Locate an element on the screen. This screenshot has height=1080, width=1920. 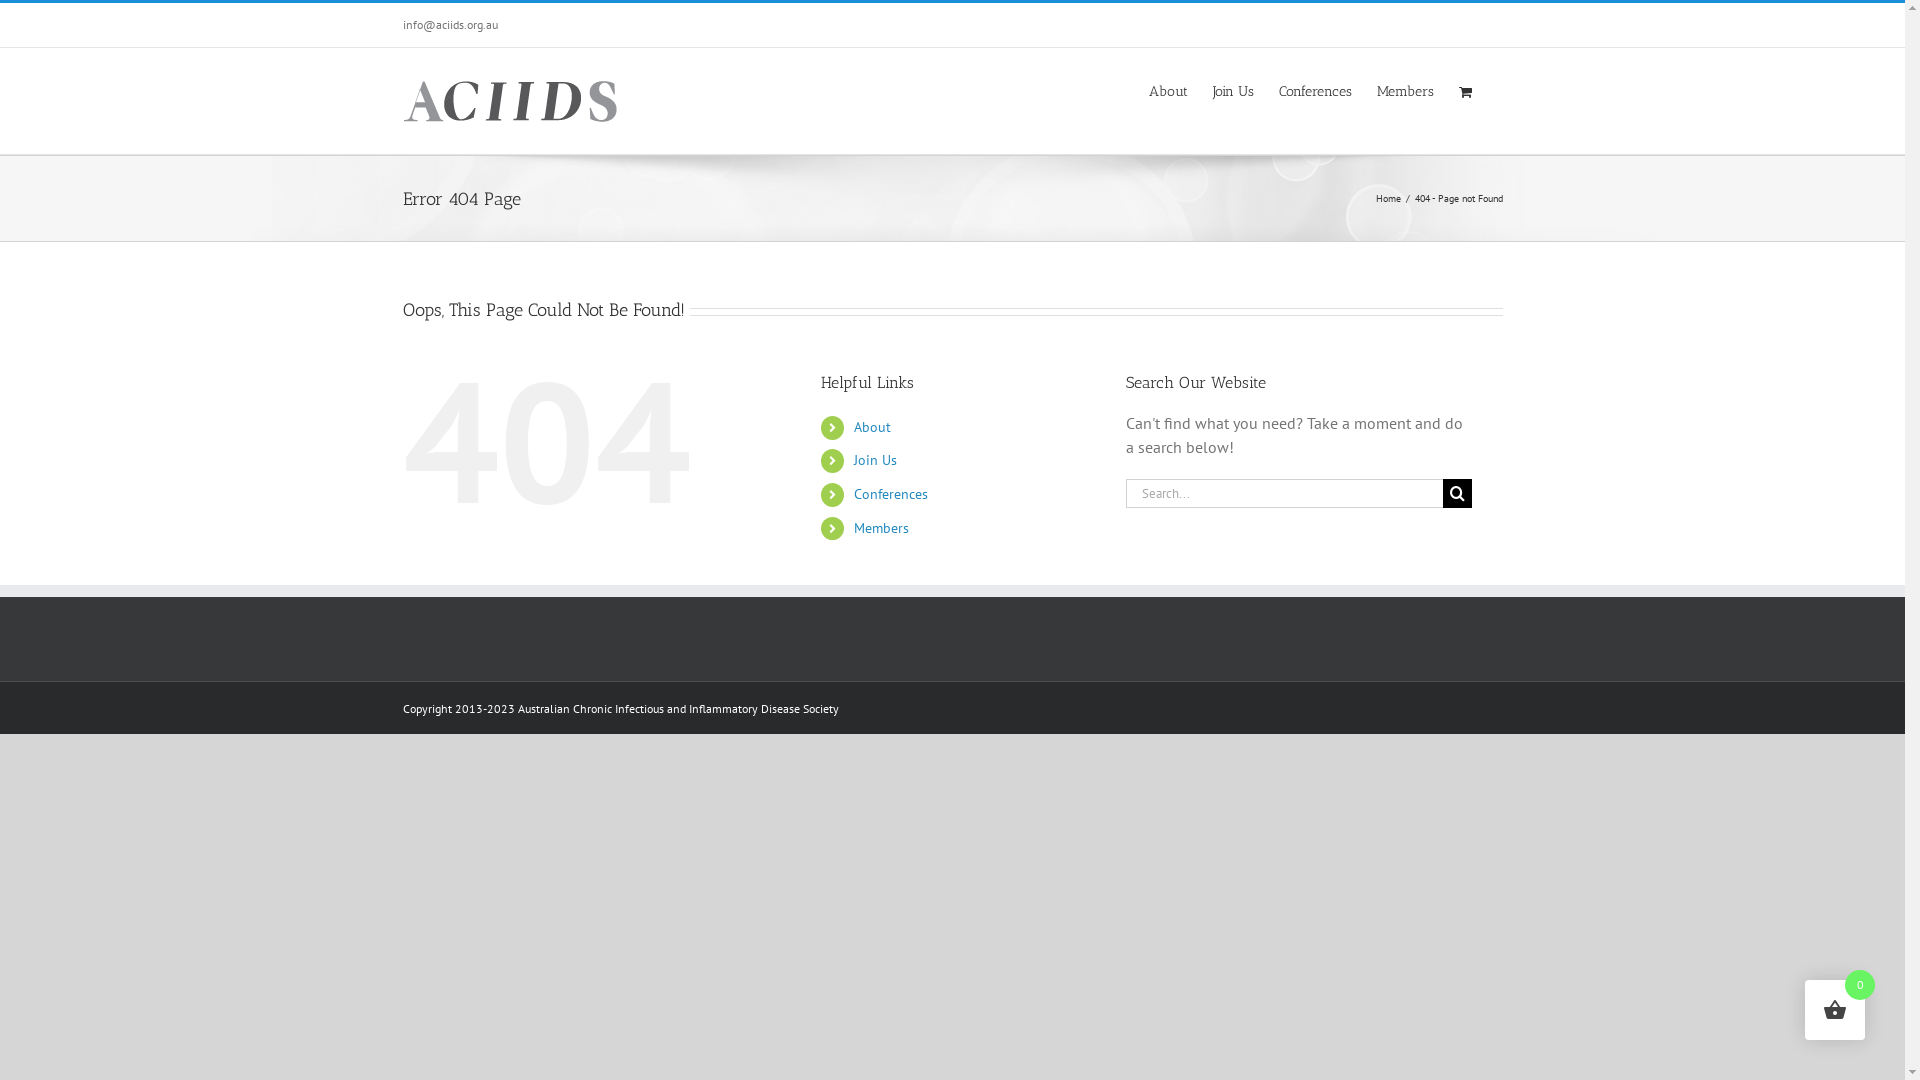
Members is located at coordinates (882, 528).